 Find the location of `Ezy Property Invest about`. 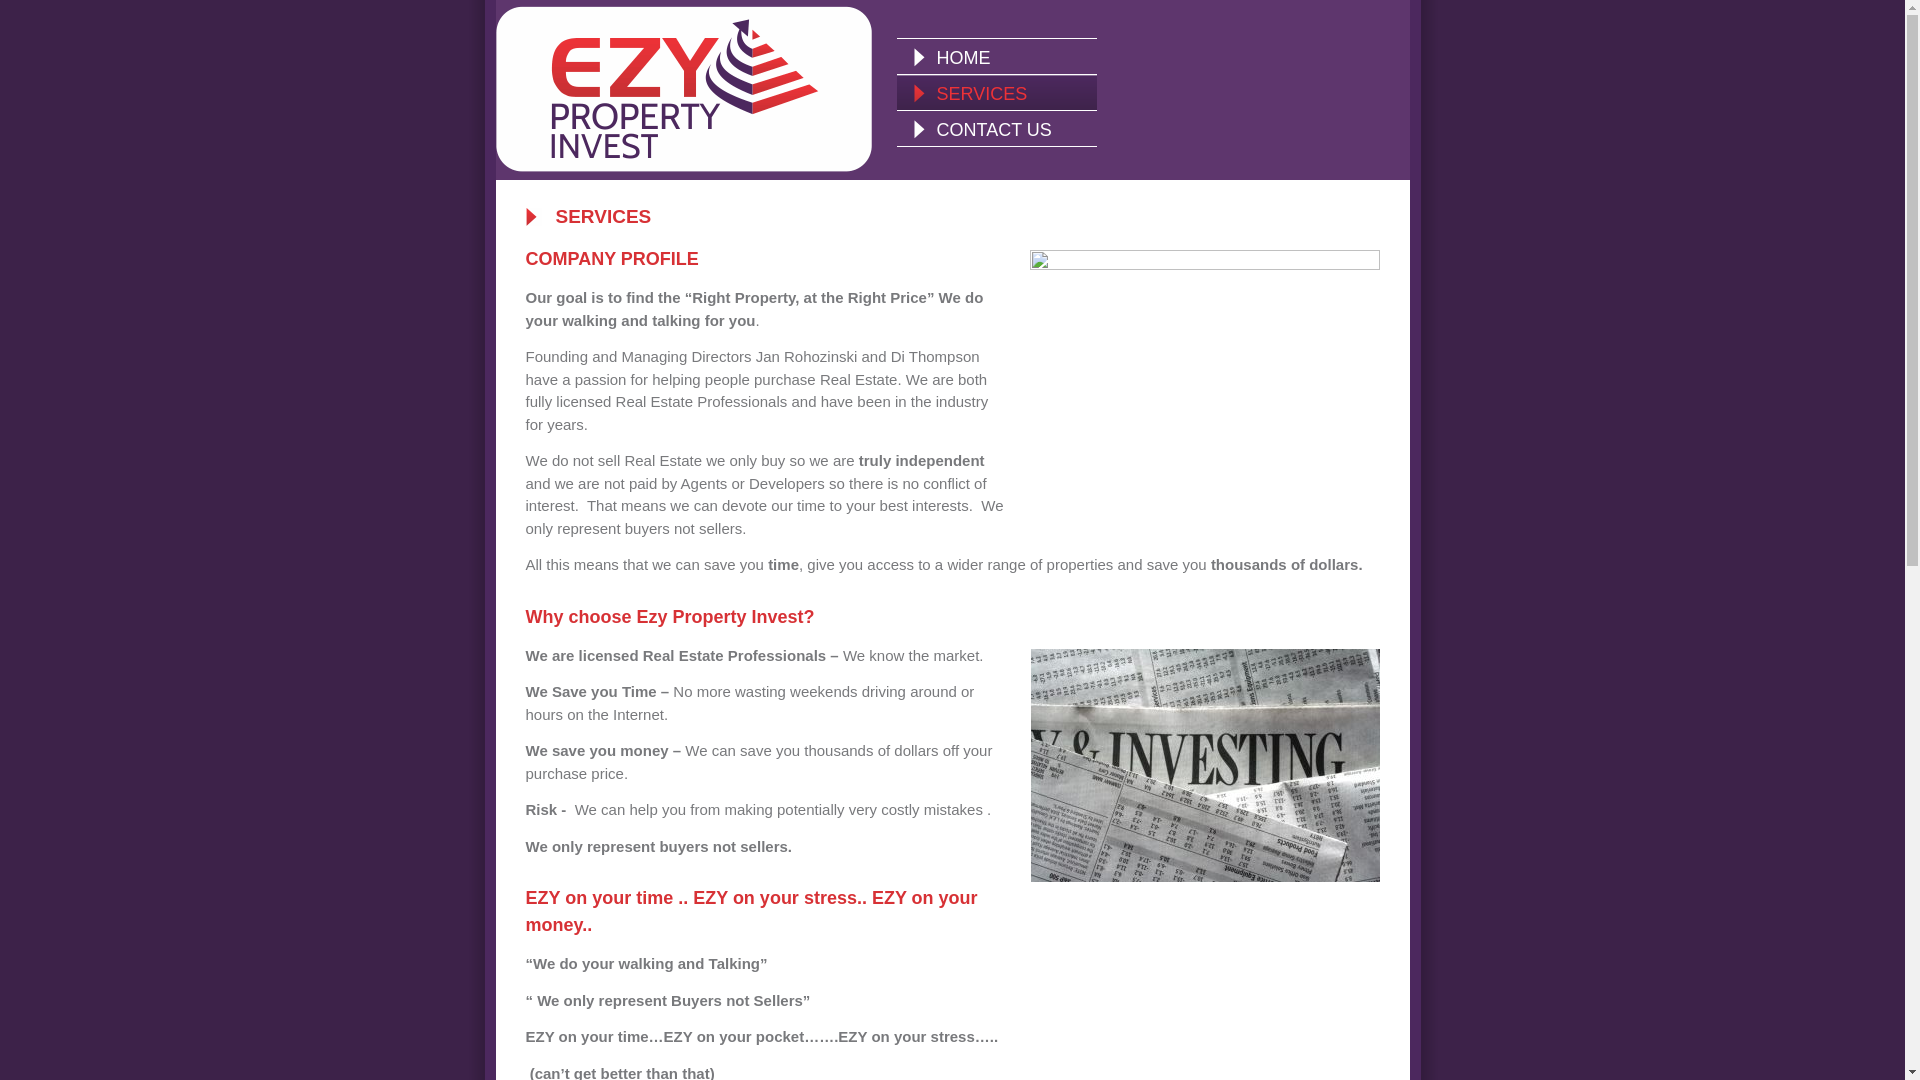

Ezy Property Invest about is located at coordinates (1205, 382).